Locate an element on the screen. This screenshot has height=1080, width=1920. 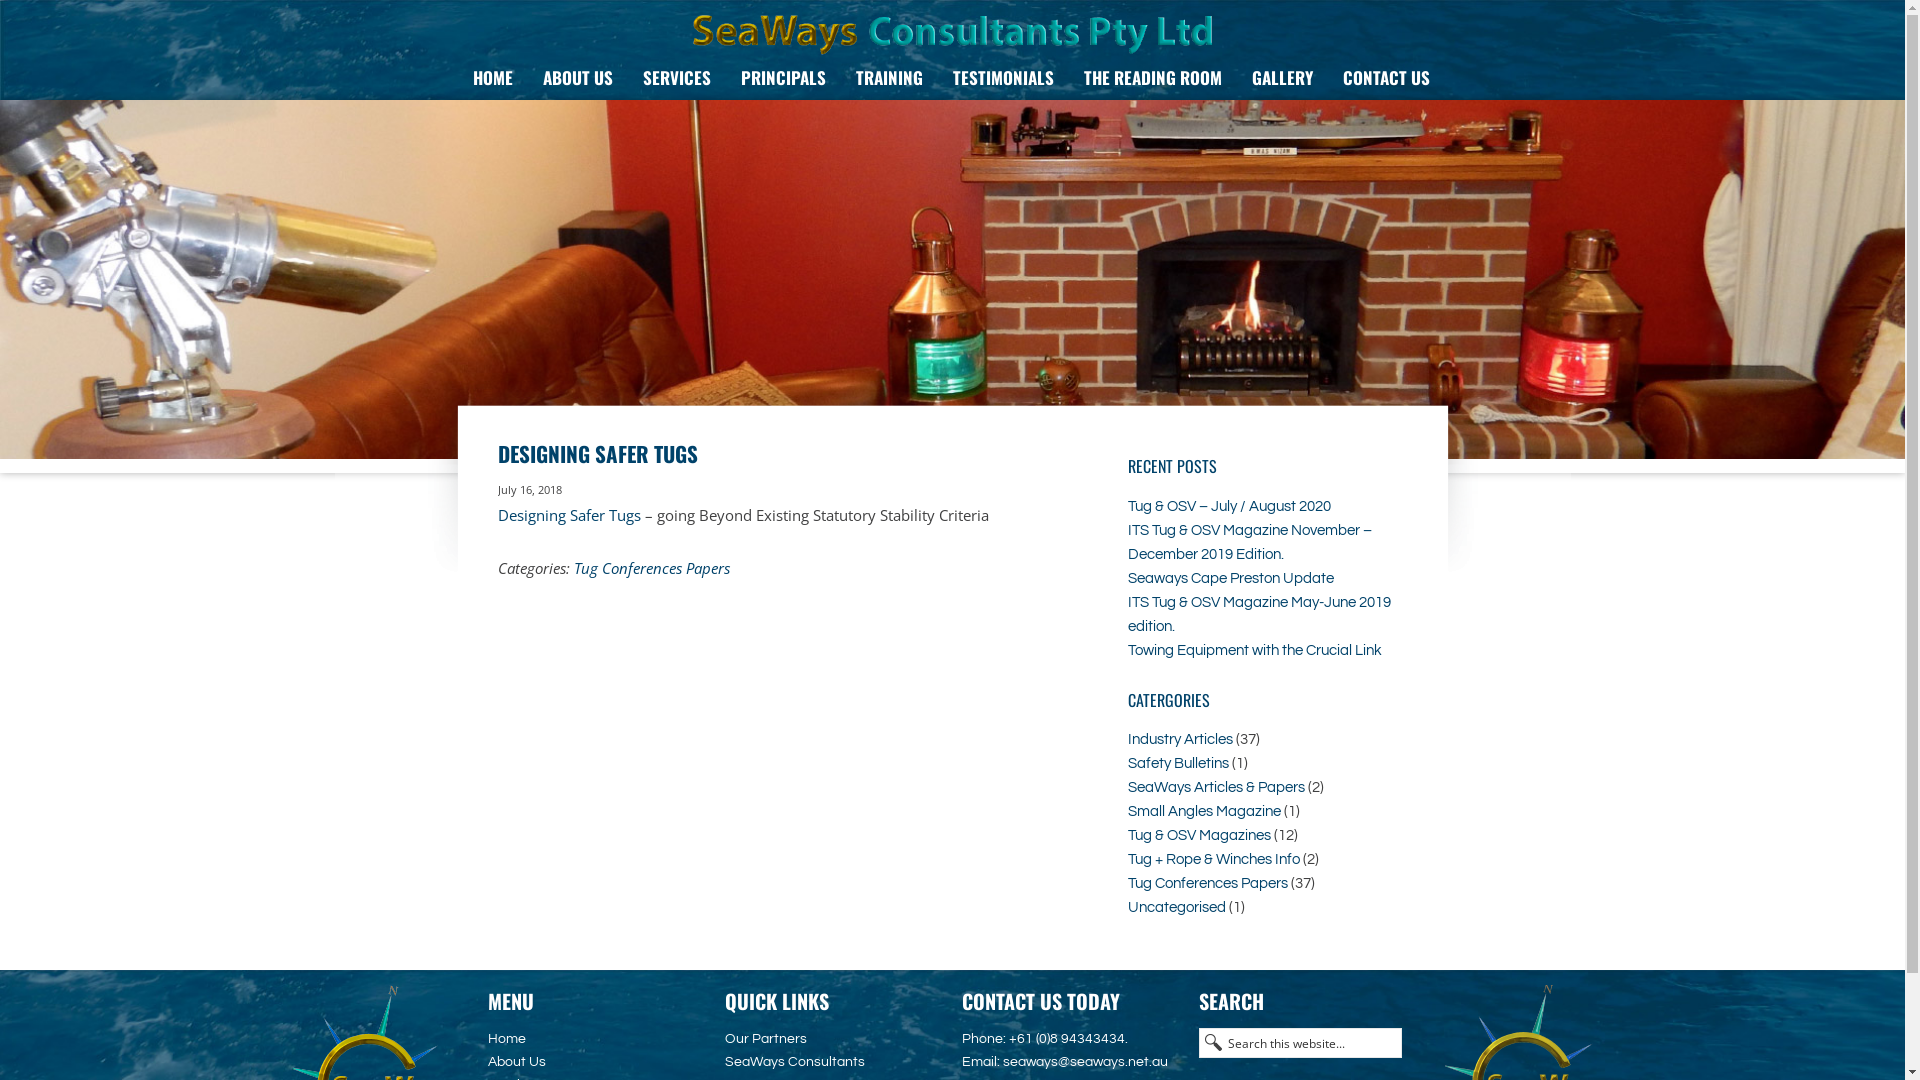
SERVICES is located at coordinates (677, 78).